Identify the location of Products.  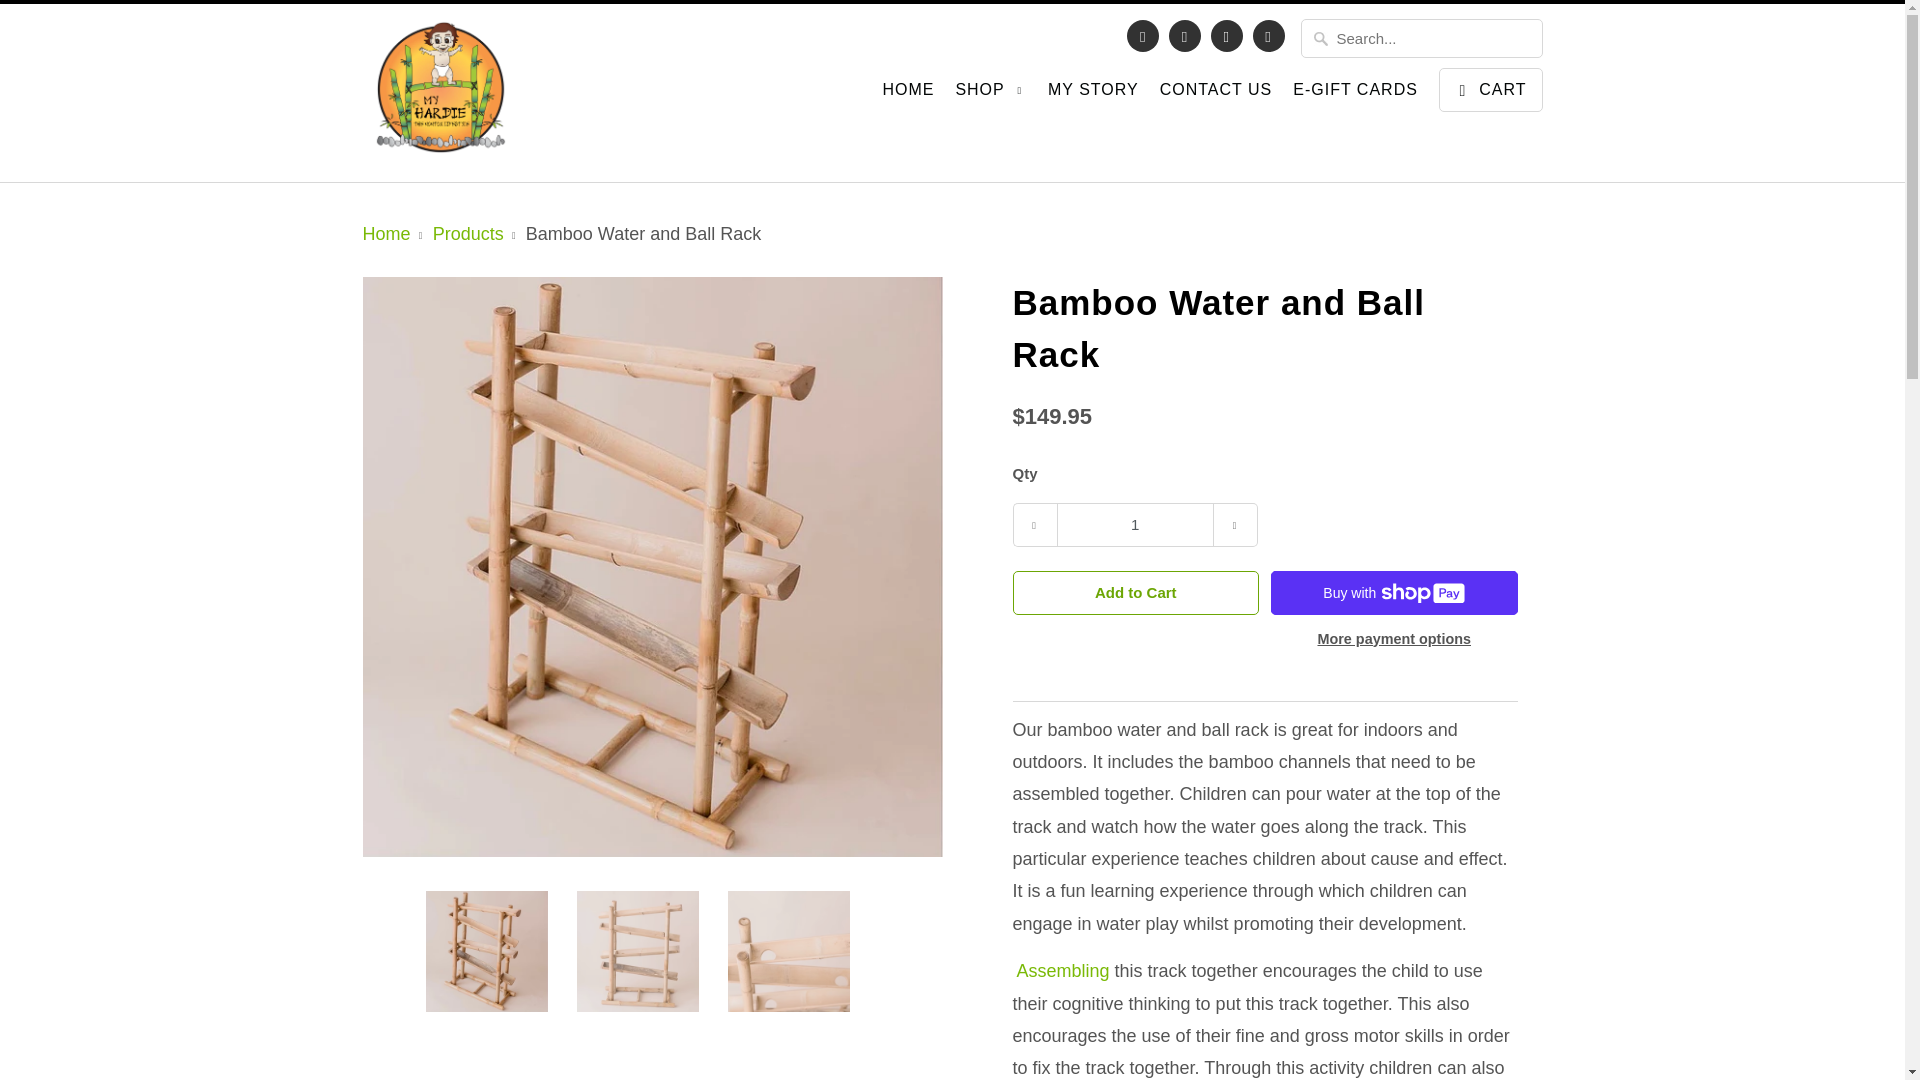
(468, 234).